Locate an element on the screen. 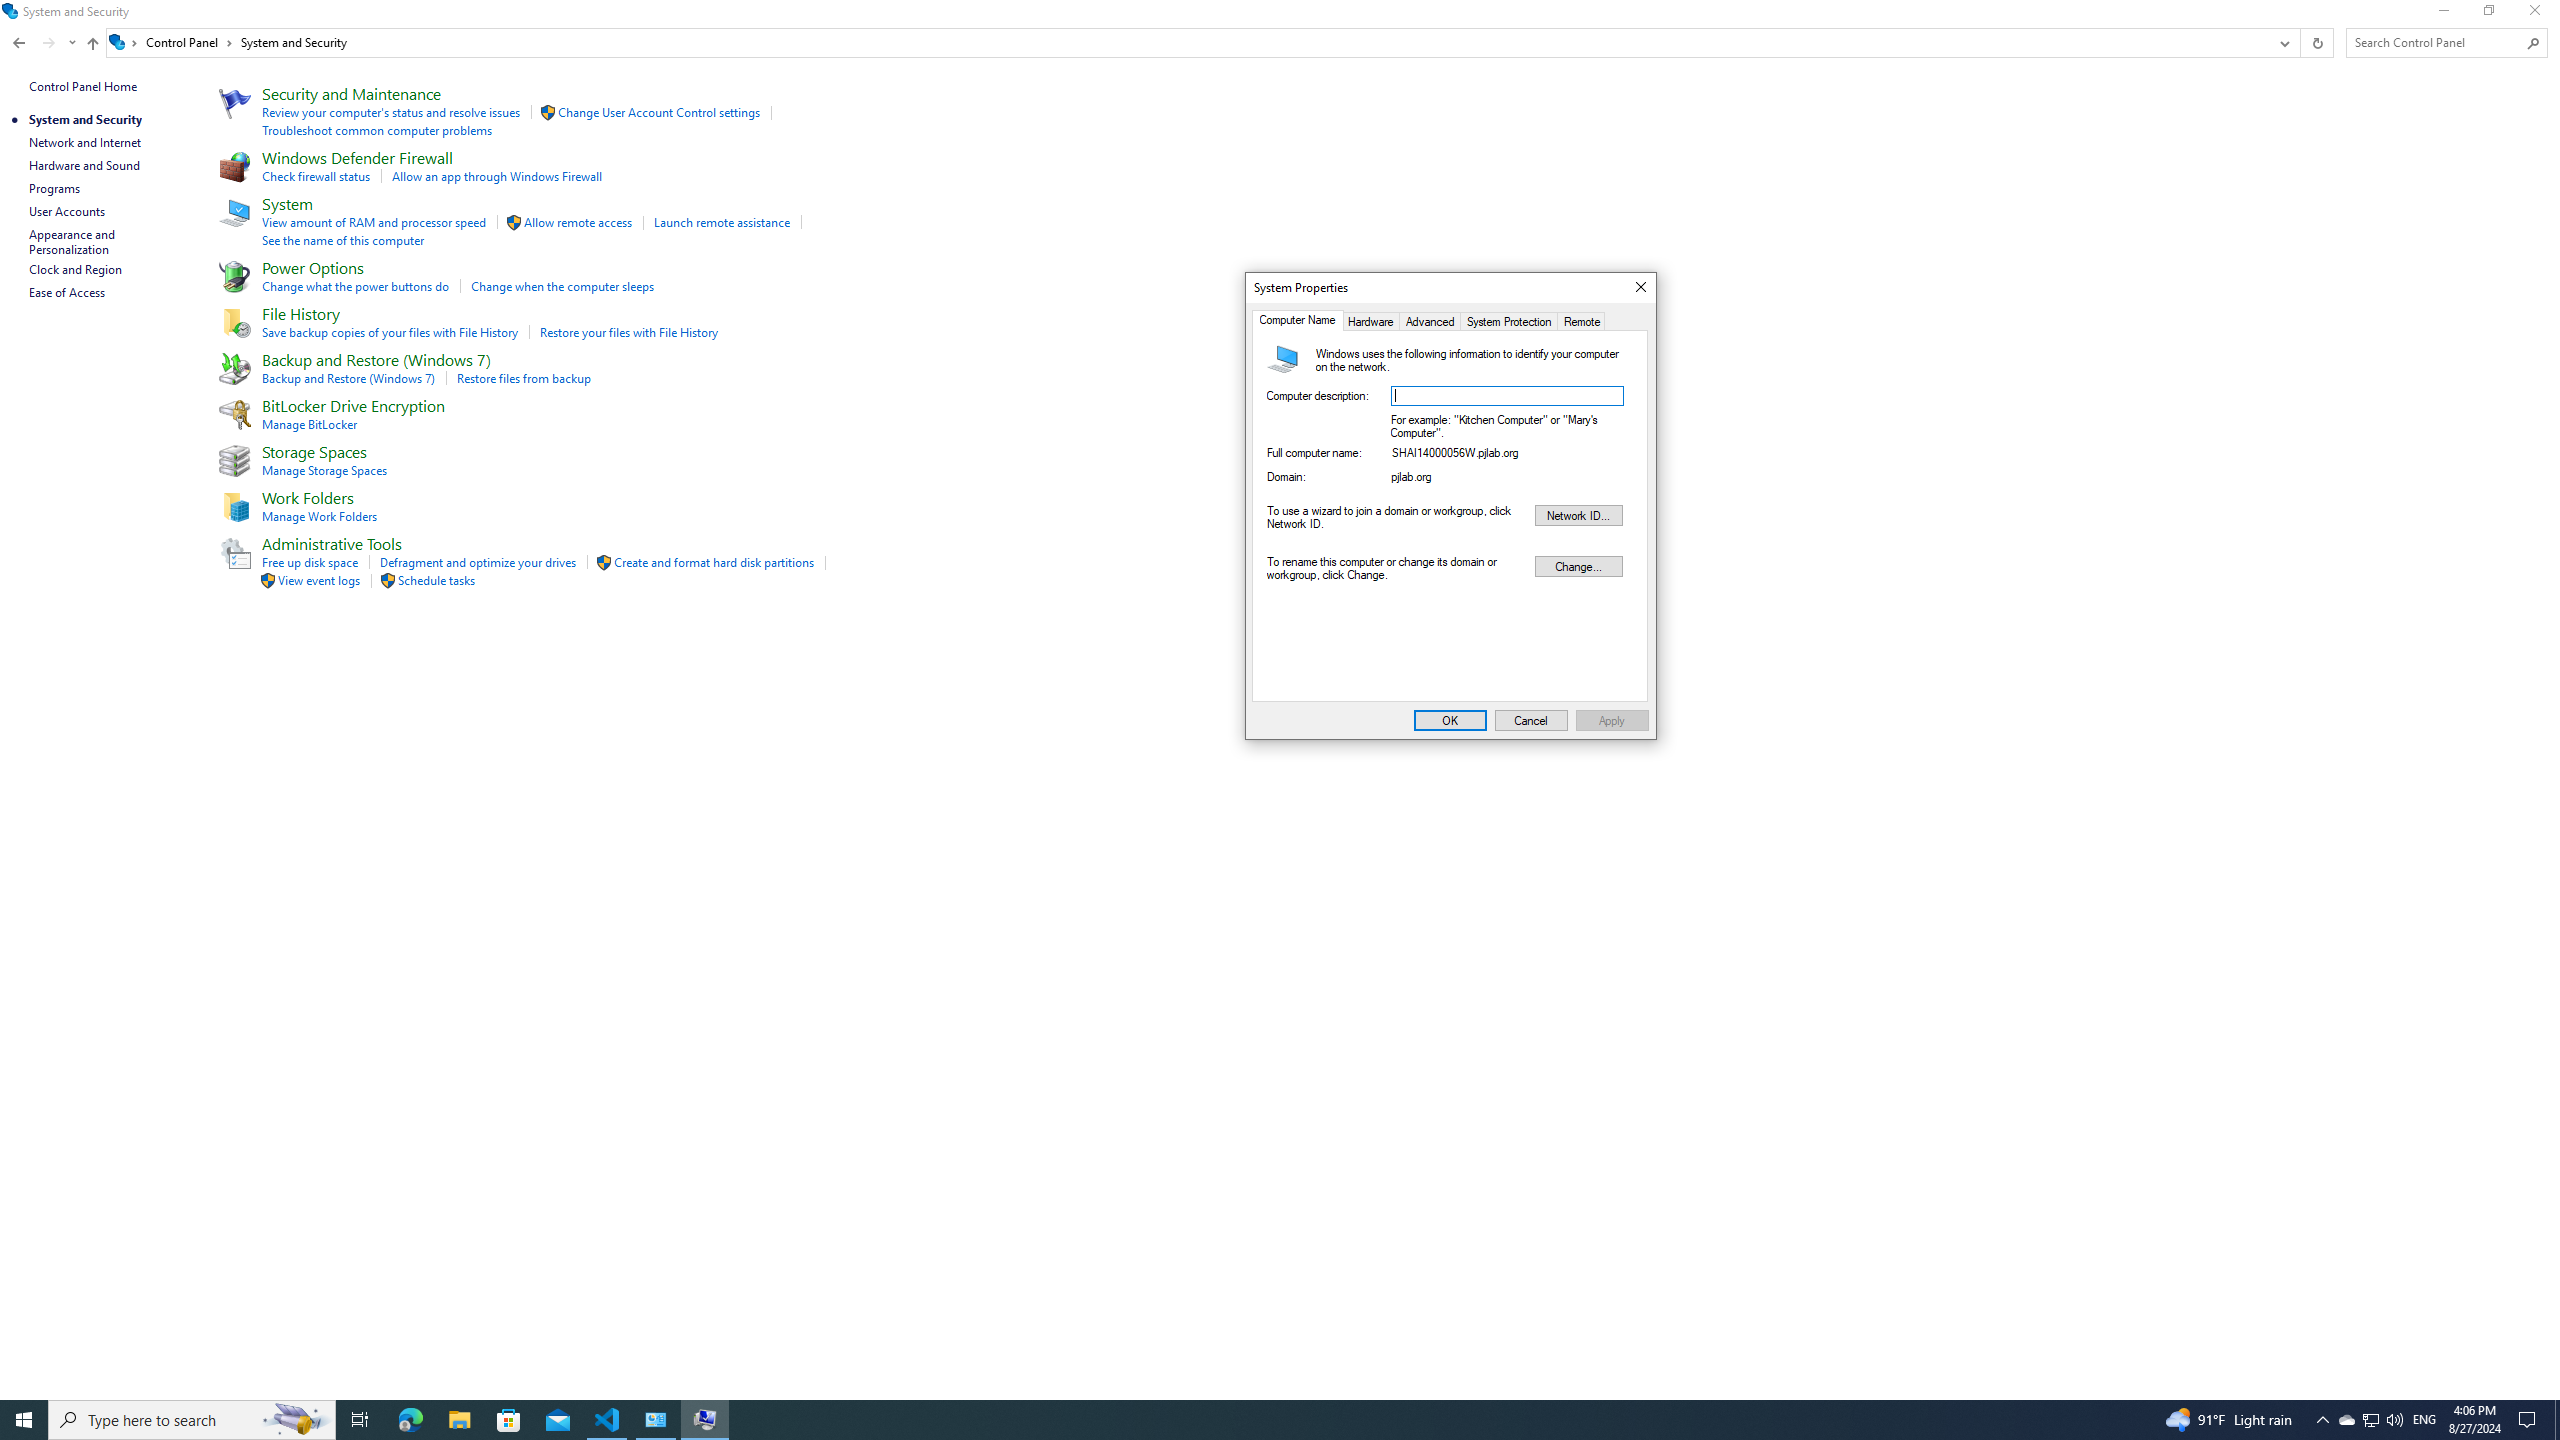 This screenshot has height=1440, width=2560. File Explorer is located at coordinates (2394, 1420).